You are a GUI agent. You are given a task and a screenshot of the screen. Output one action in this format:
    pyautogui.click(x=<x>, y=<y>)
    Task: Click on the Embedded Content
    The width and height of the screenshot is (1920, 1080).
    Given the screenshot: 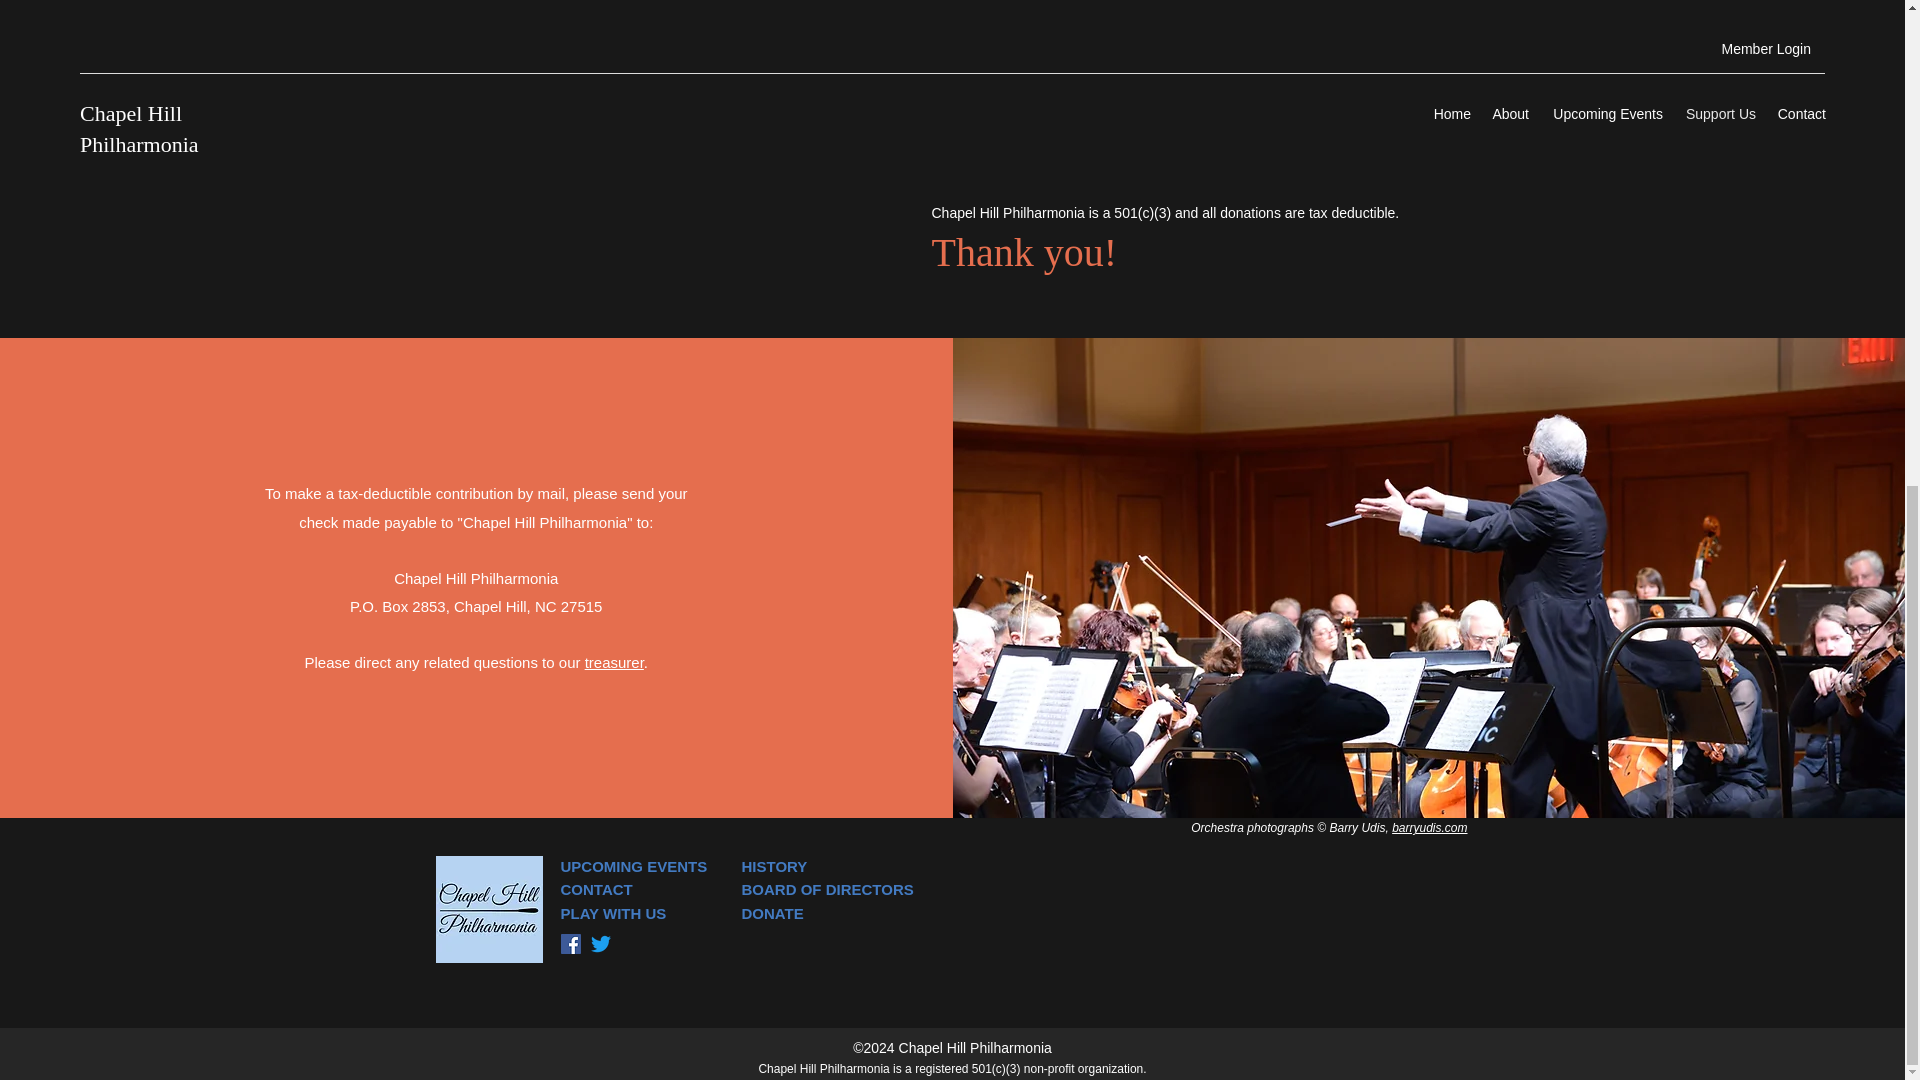 What is the action you would take?
    pyautogui.click(x=712, y=156)
    